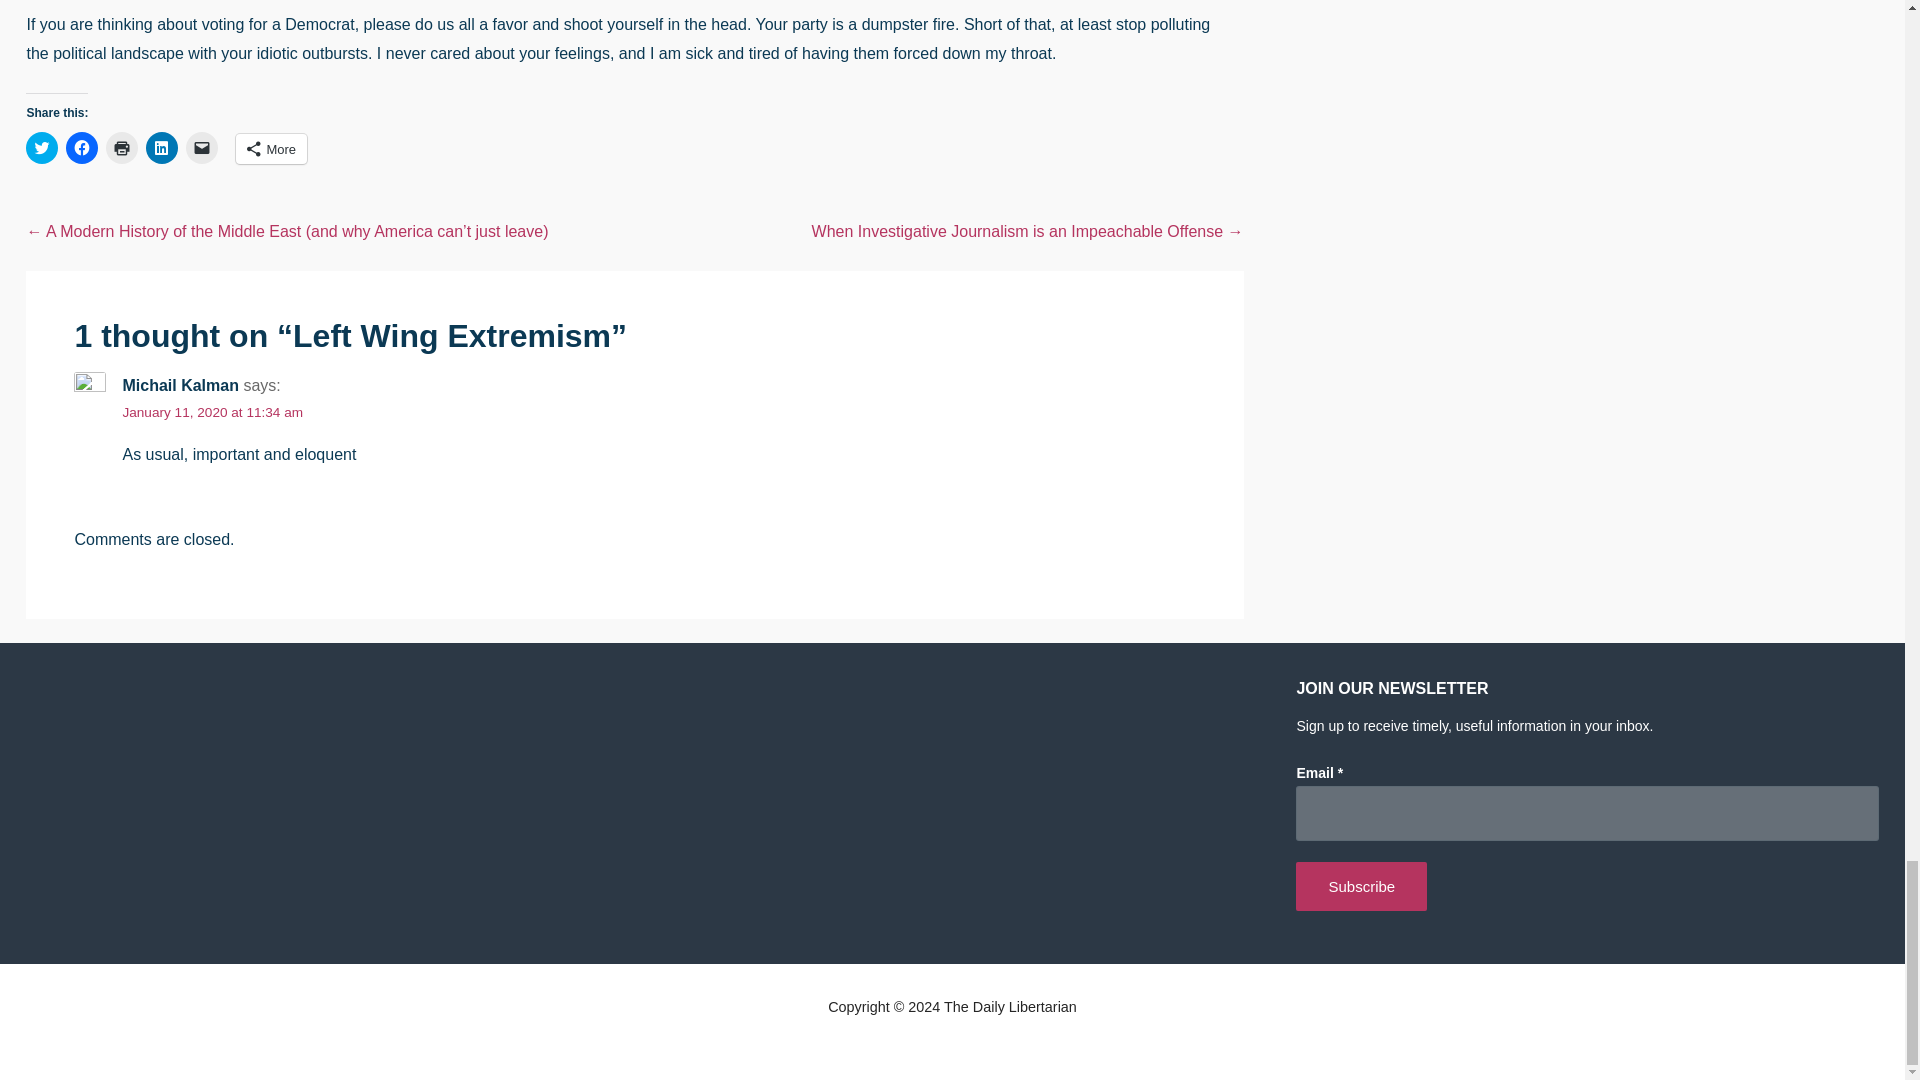 The height and width of the screenshot is (1080, 1920). What do you see at coordinates (42, 148) in the screenshot?
I see `Click to share on Twitter` at bounding box center [42, 148].